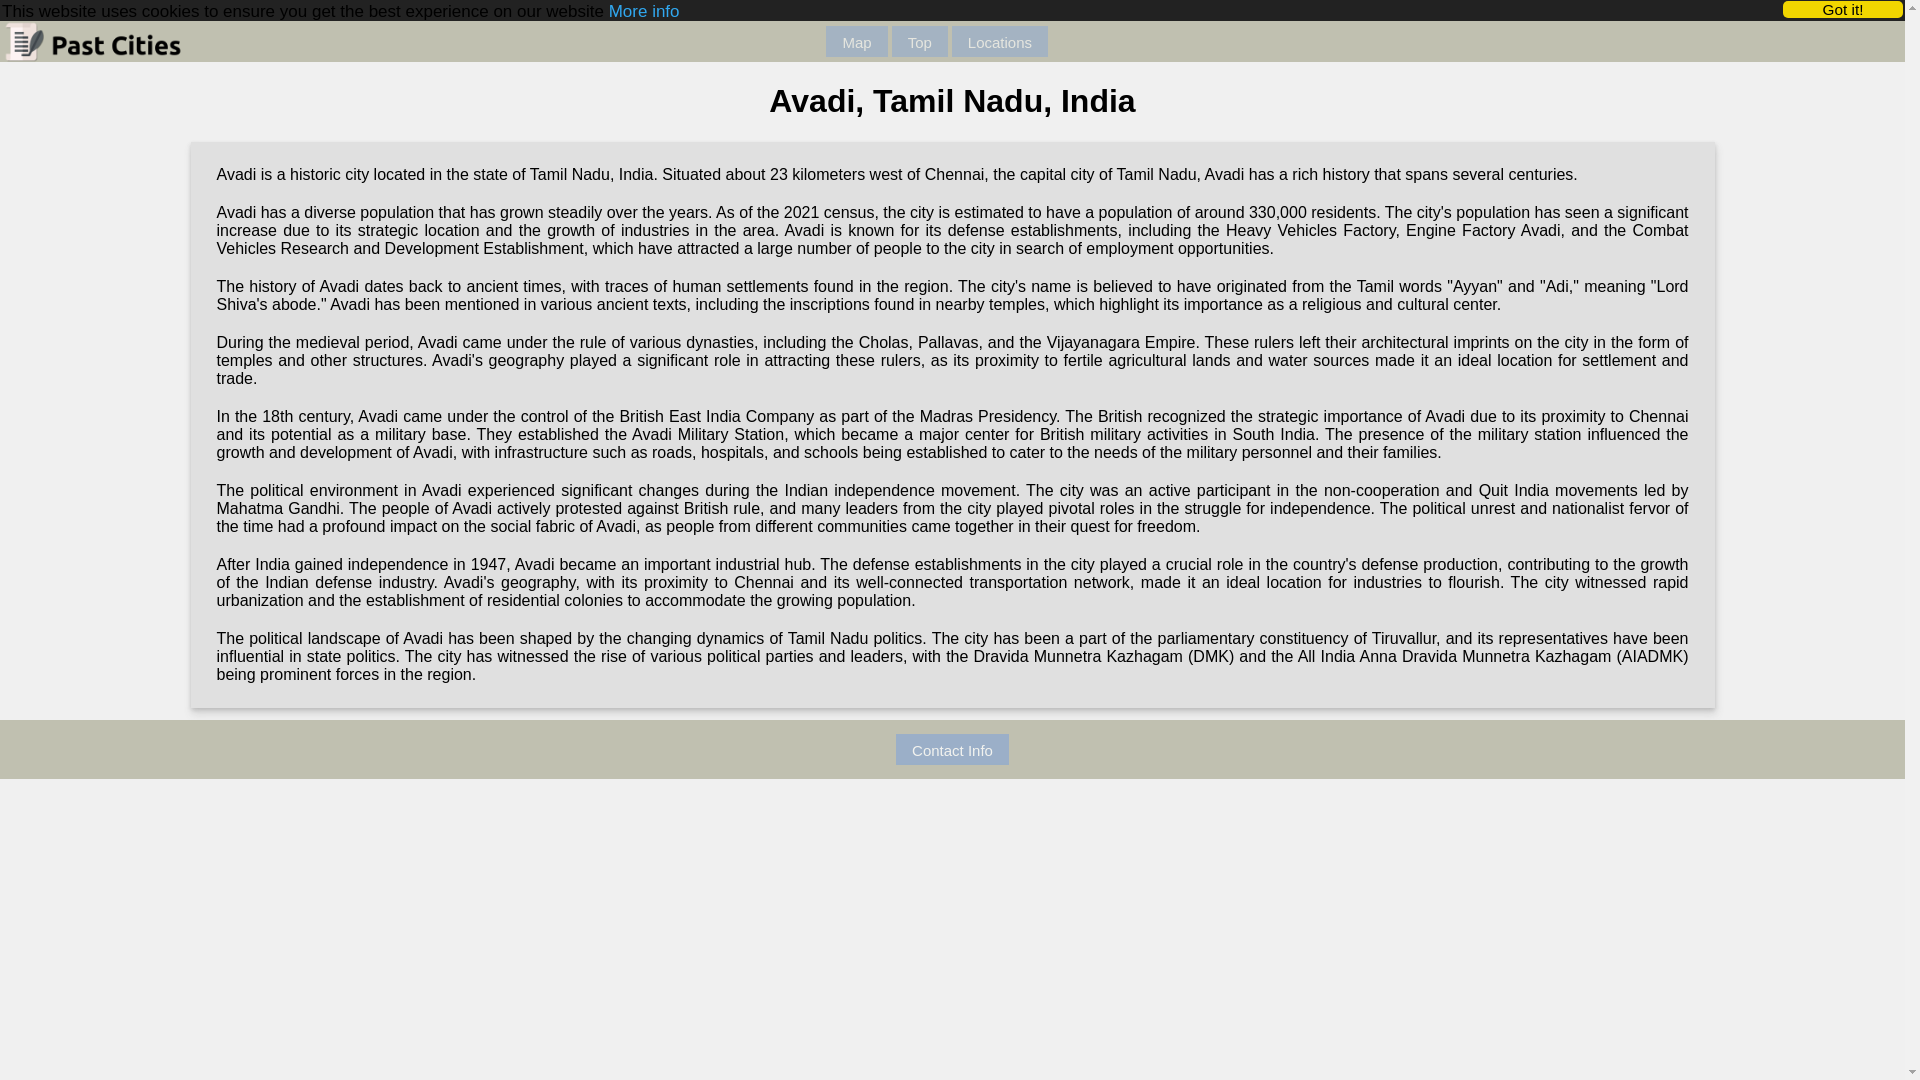  I want to click on Contact Info, so click(952, 748).